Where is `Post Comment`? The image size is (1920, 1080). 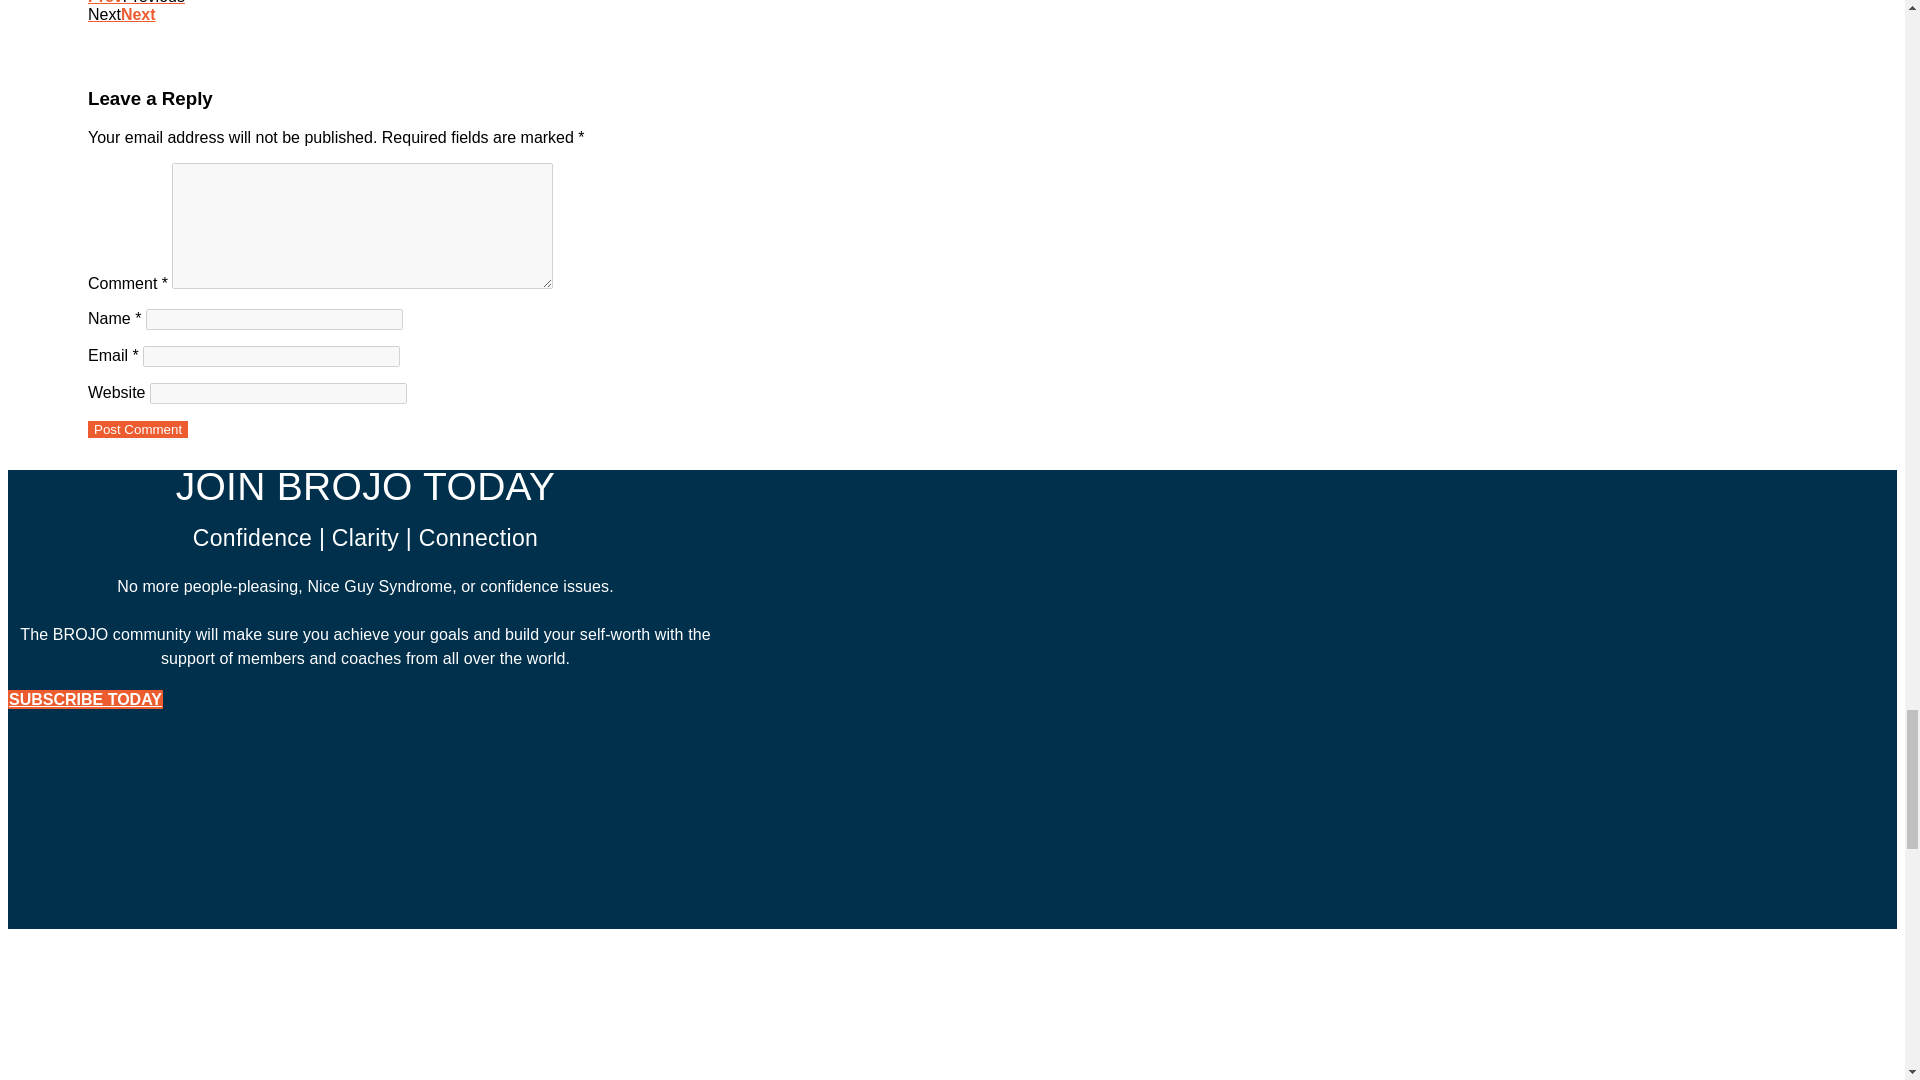 Post Comment is located at coordinates (138, 430).